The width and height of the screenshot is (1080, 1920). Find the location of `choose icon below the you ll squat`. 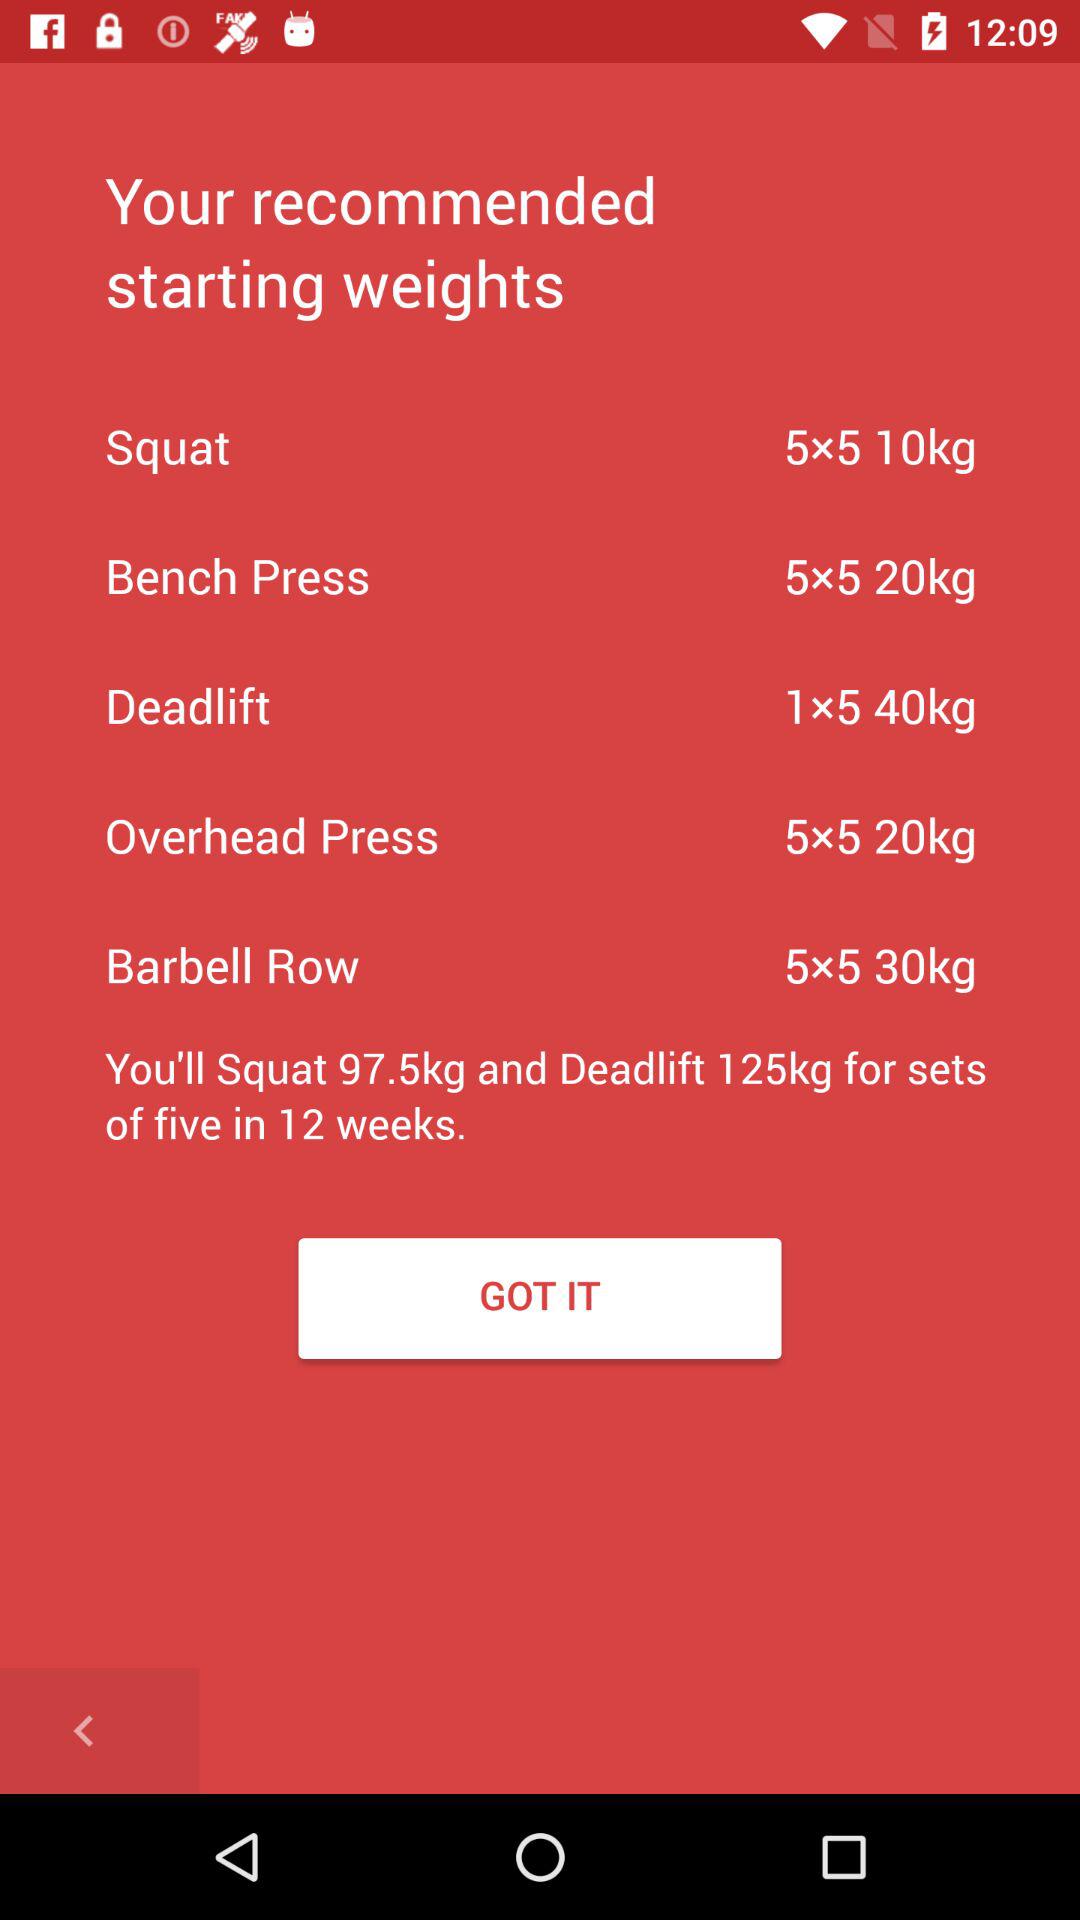

choose icon below the you ll squat is located at coordinates (100, 1730).